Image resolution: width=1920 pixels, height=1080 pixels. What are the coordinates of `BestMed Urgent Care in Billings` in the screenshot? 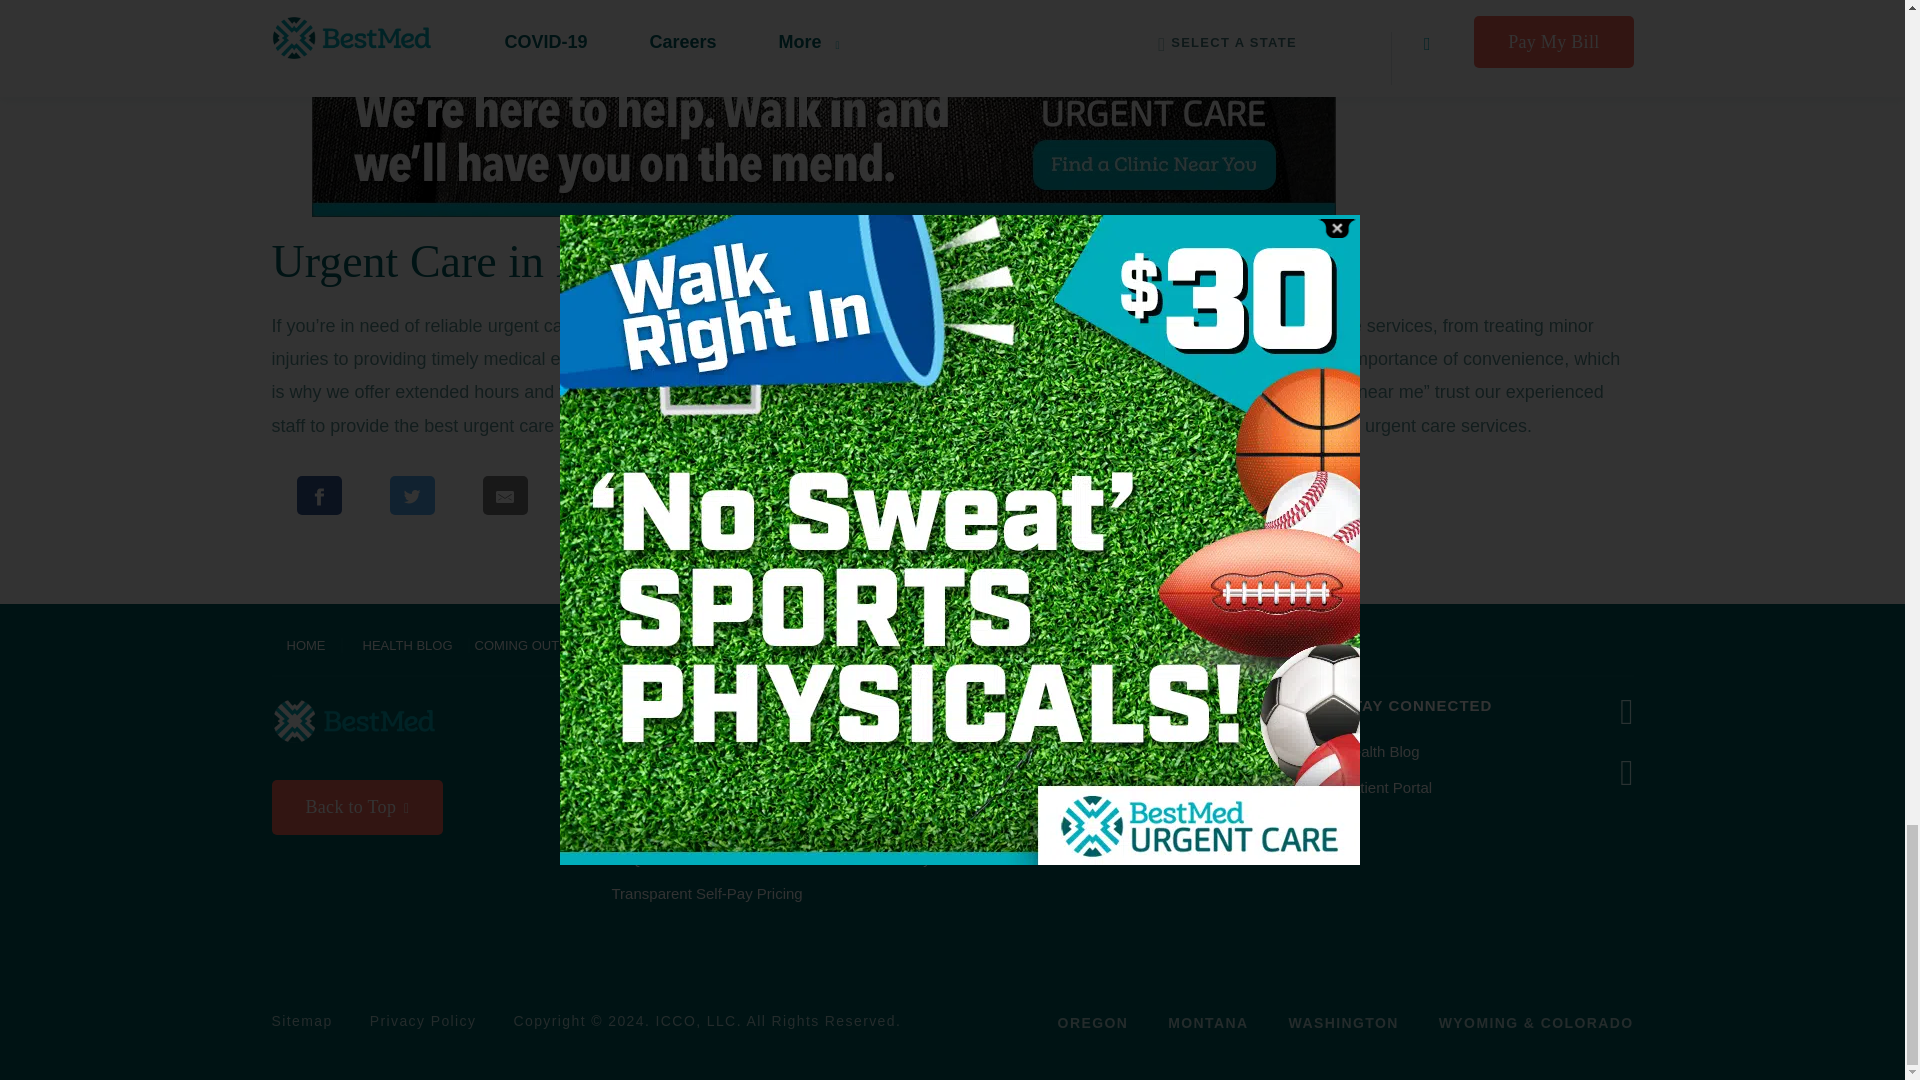 It's located at (918, 426).